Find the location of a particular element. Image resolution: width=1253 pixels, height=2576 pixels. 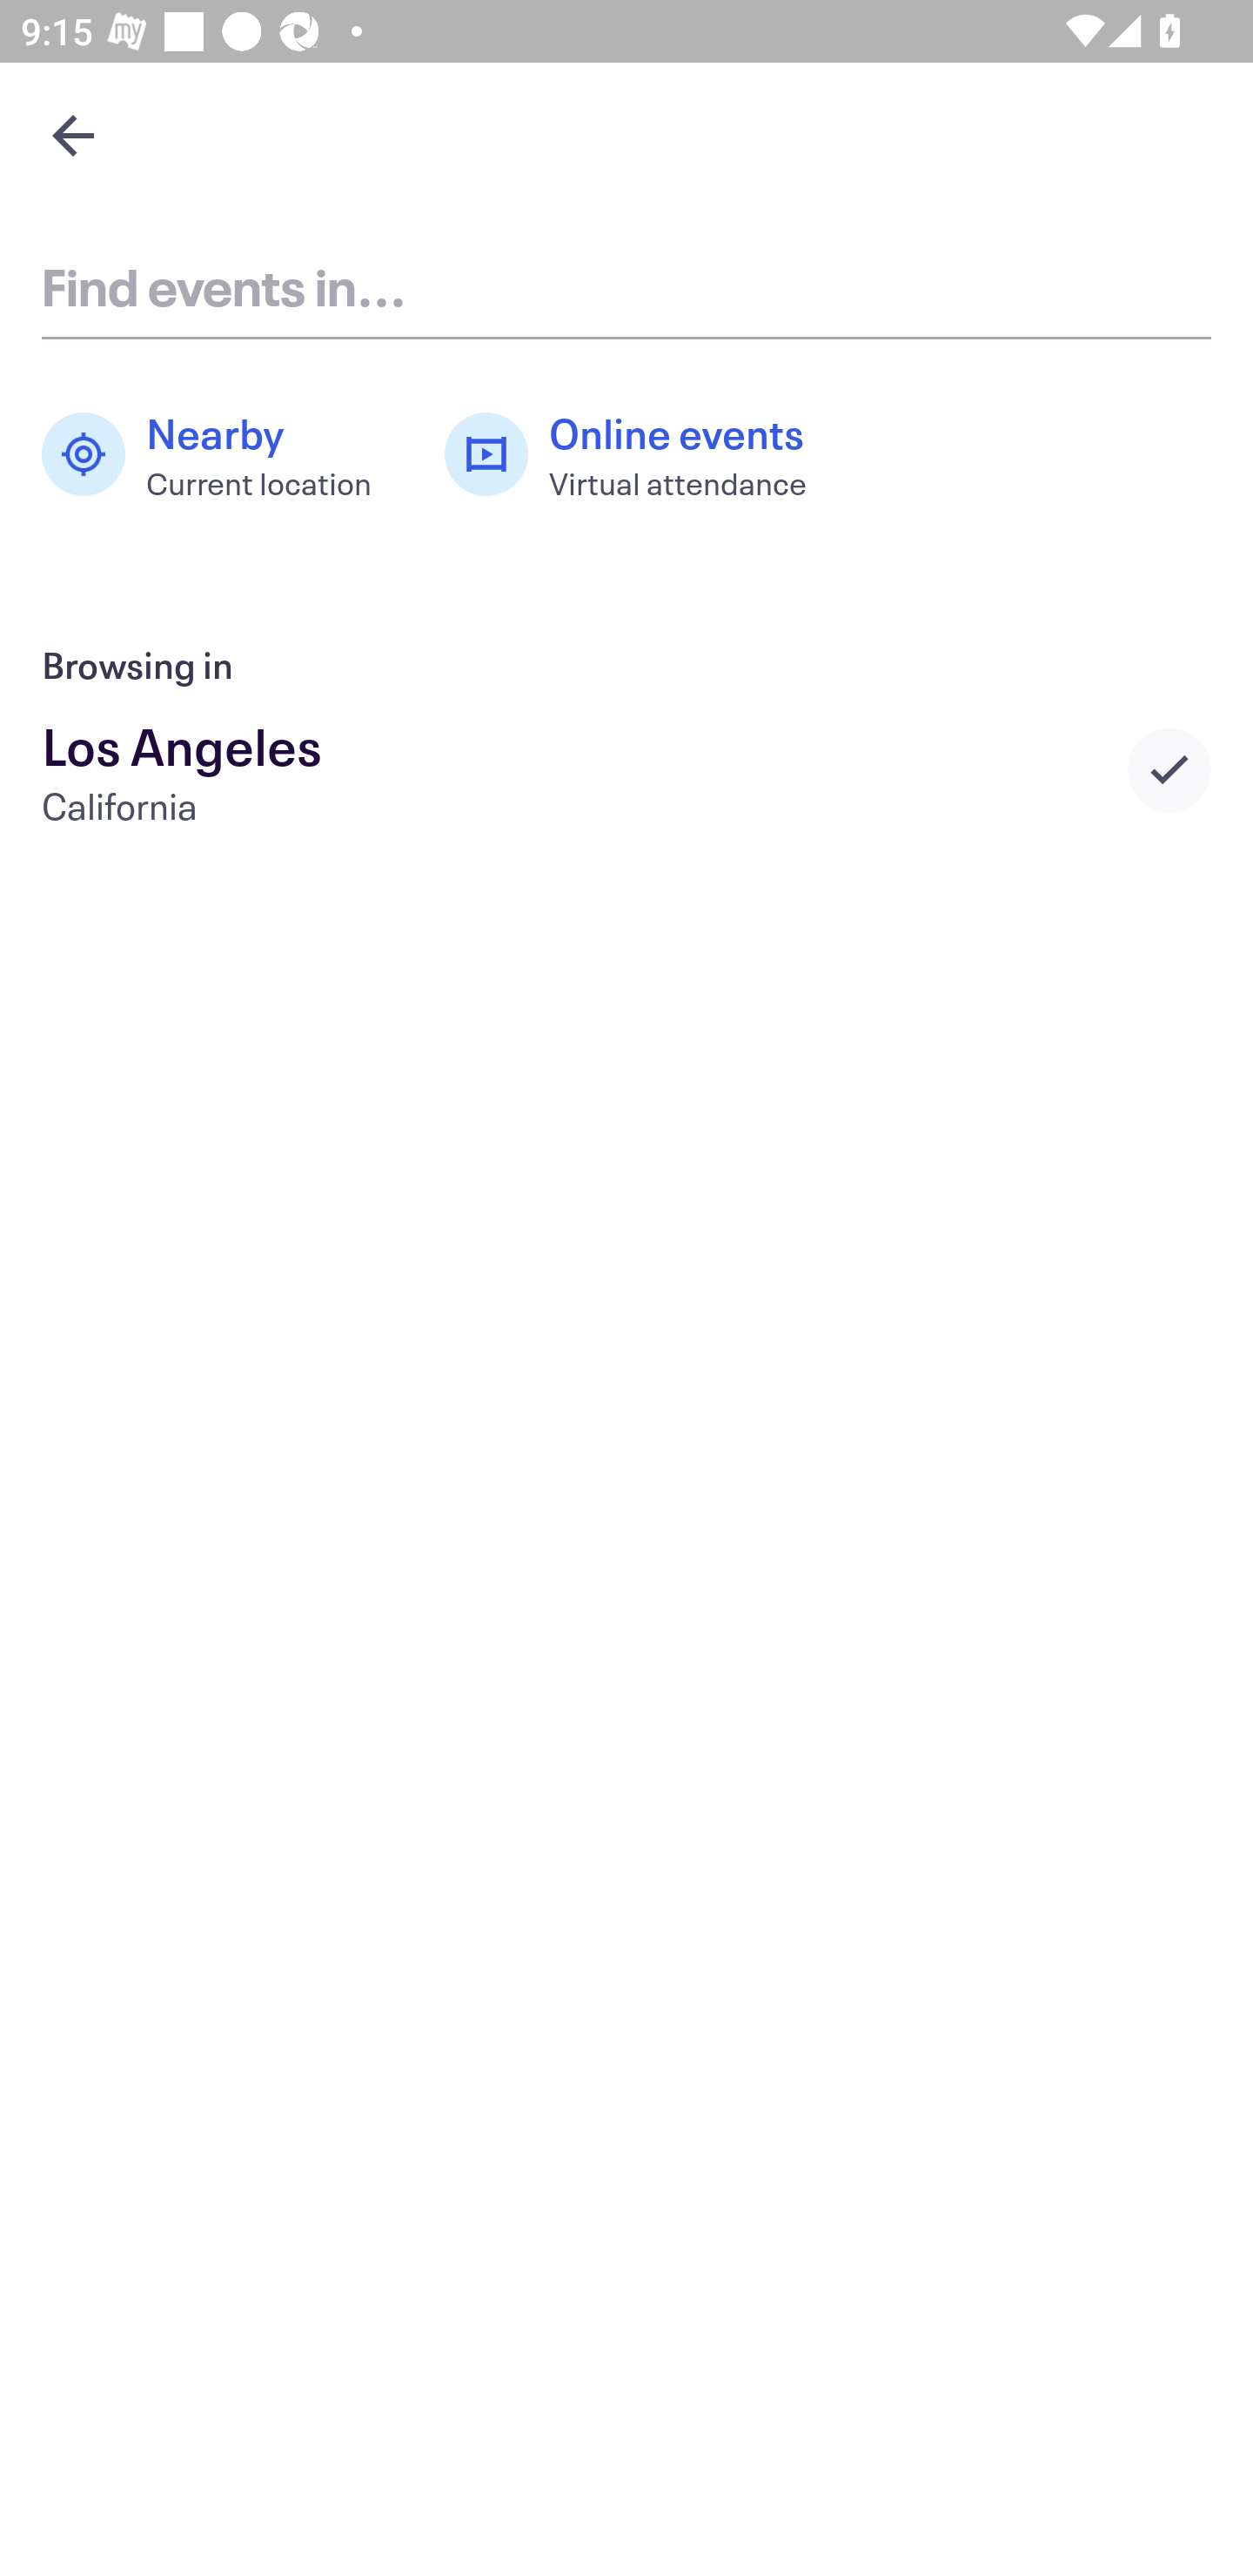

Online events Virtual attendance is located at coordinates (641, 454).